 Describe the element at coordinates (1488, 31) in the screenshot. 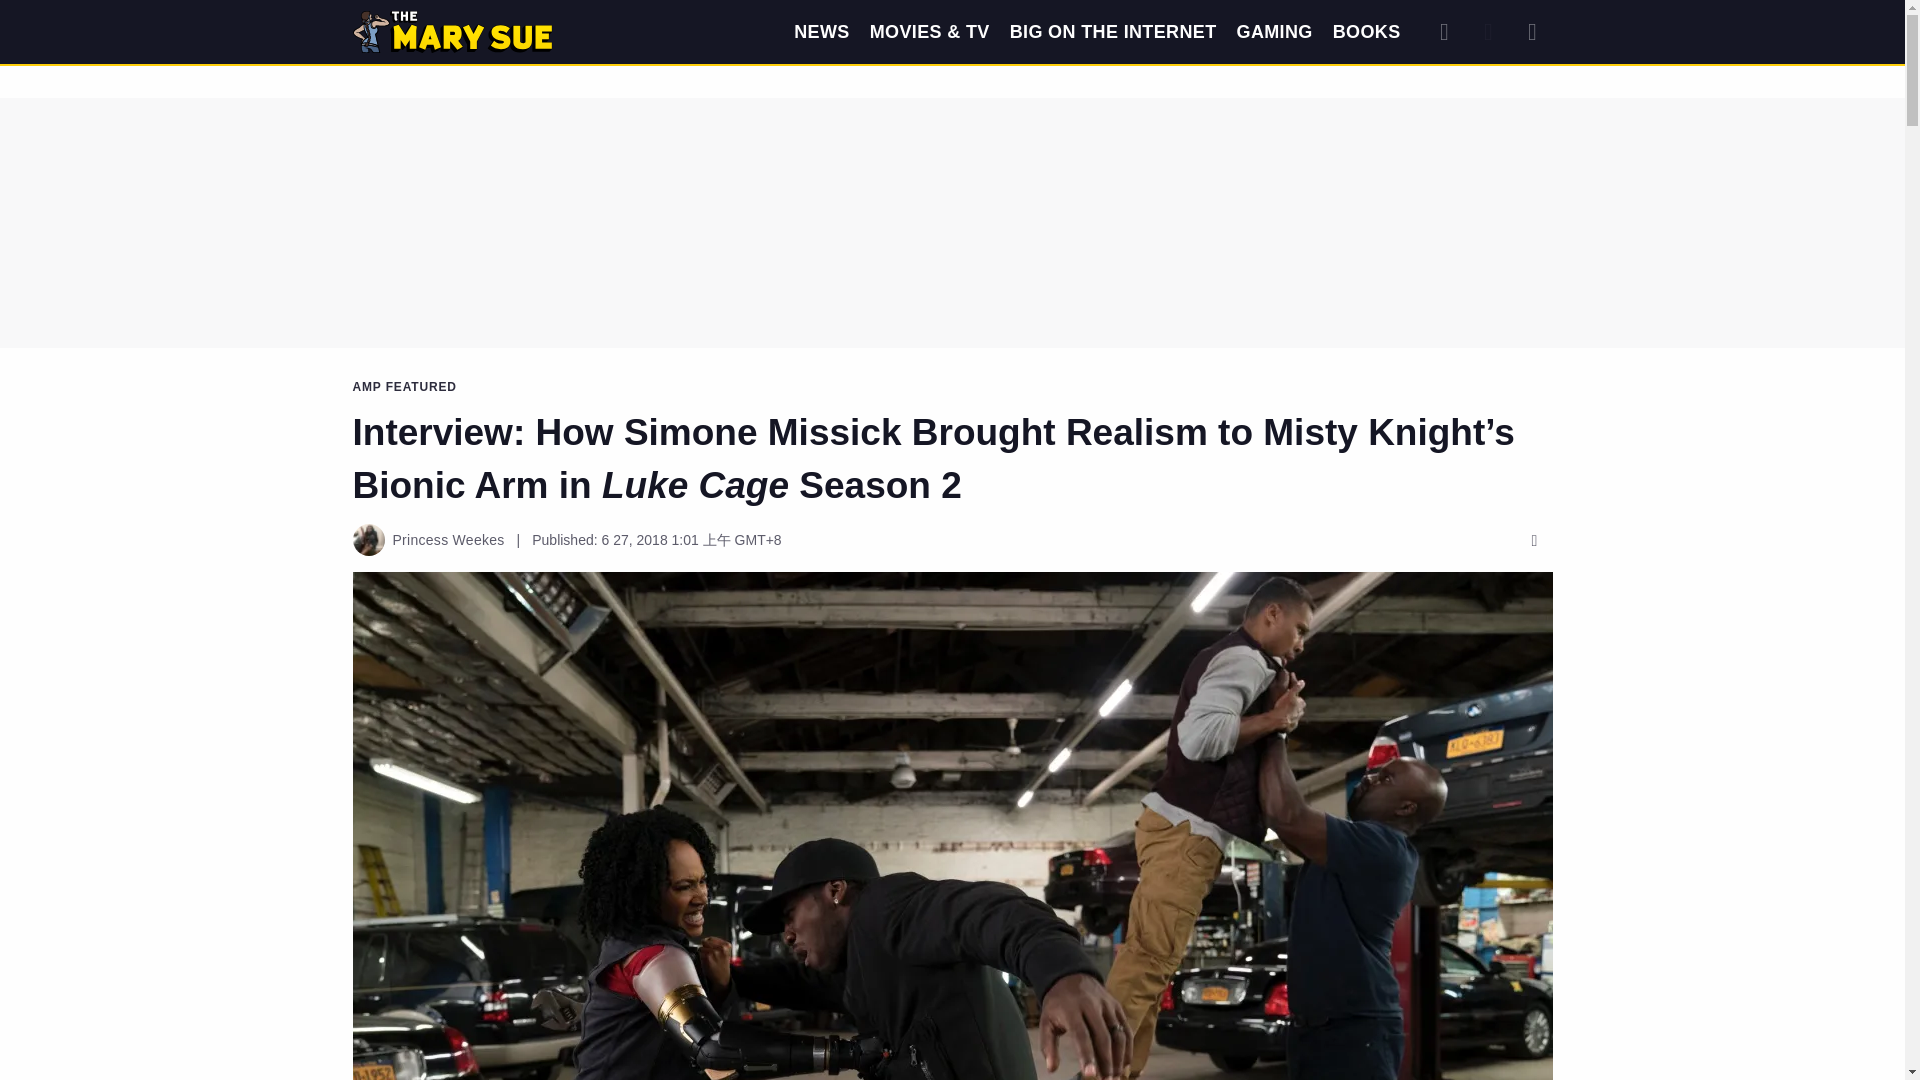

I see `Dark Mode` at that location.